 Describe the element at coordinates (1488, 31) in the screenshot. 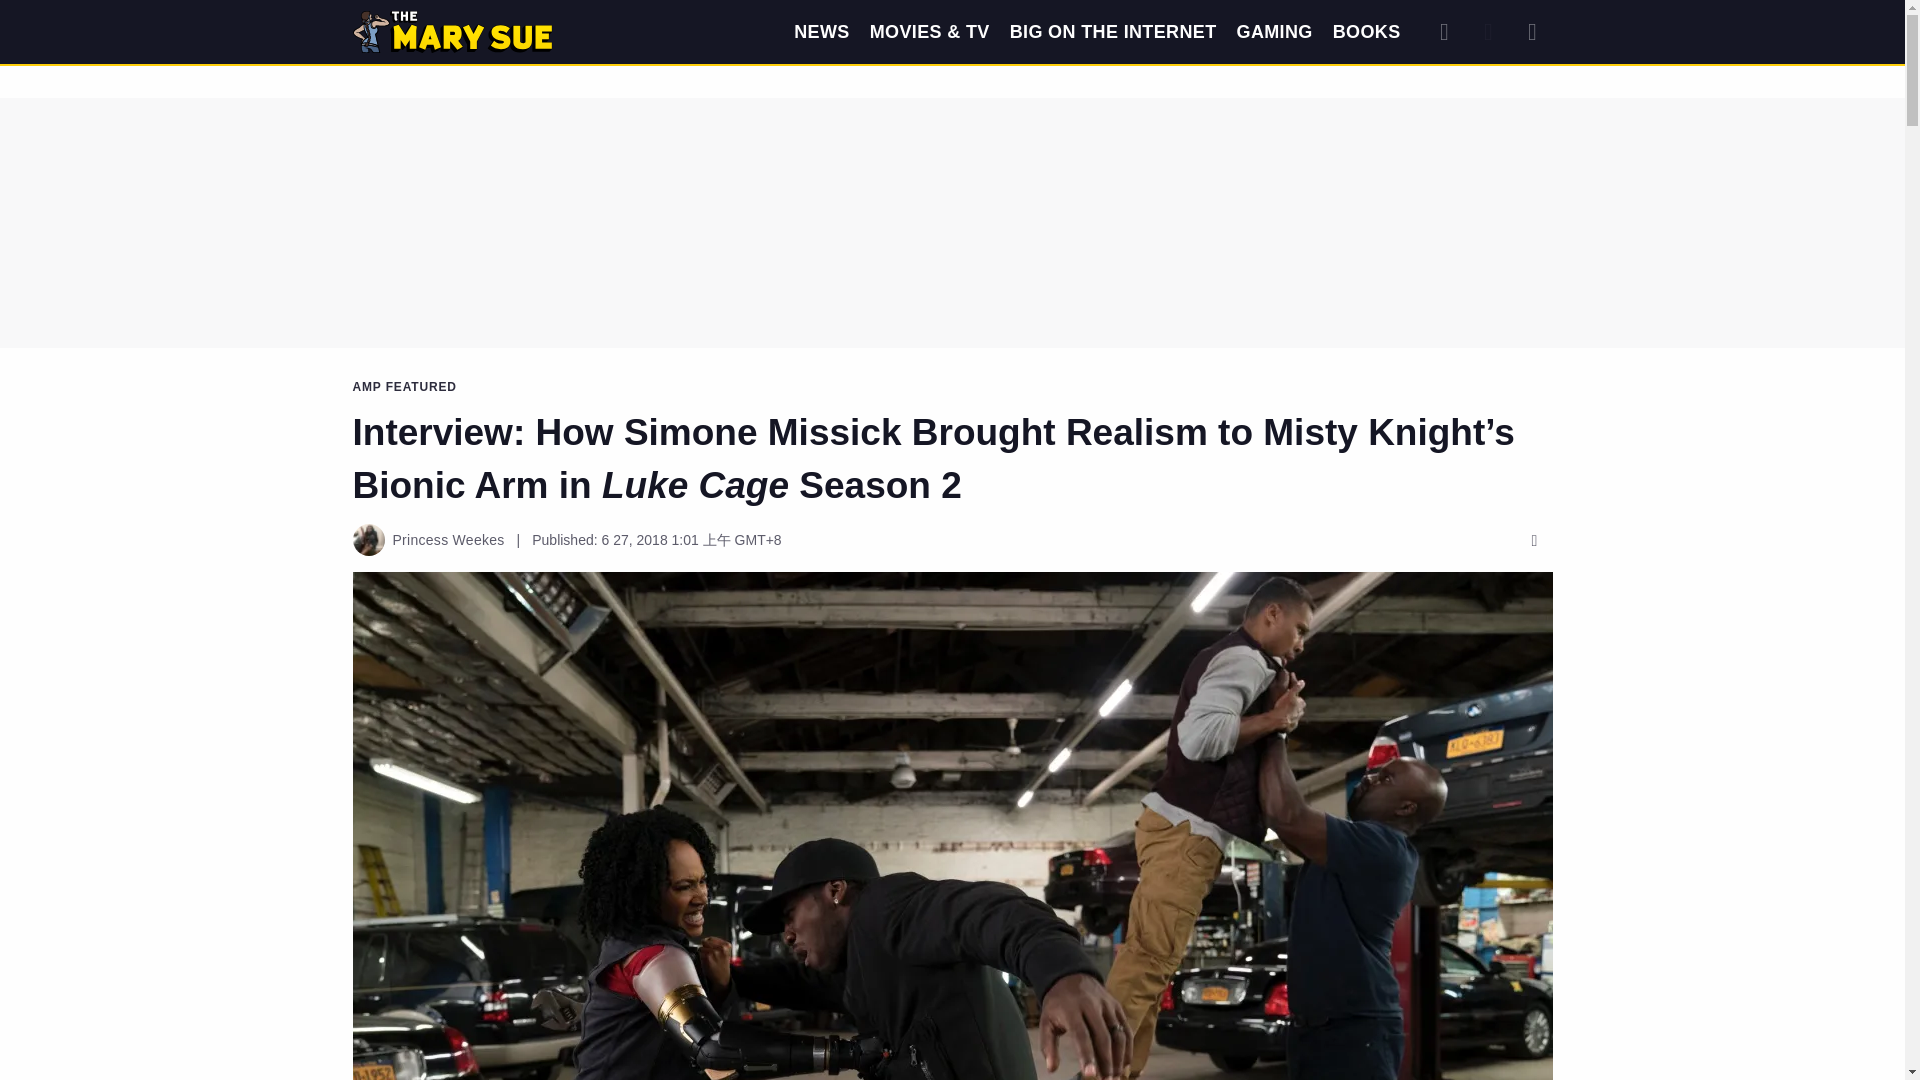

I see `Dark Mode` at that location.